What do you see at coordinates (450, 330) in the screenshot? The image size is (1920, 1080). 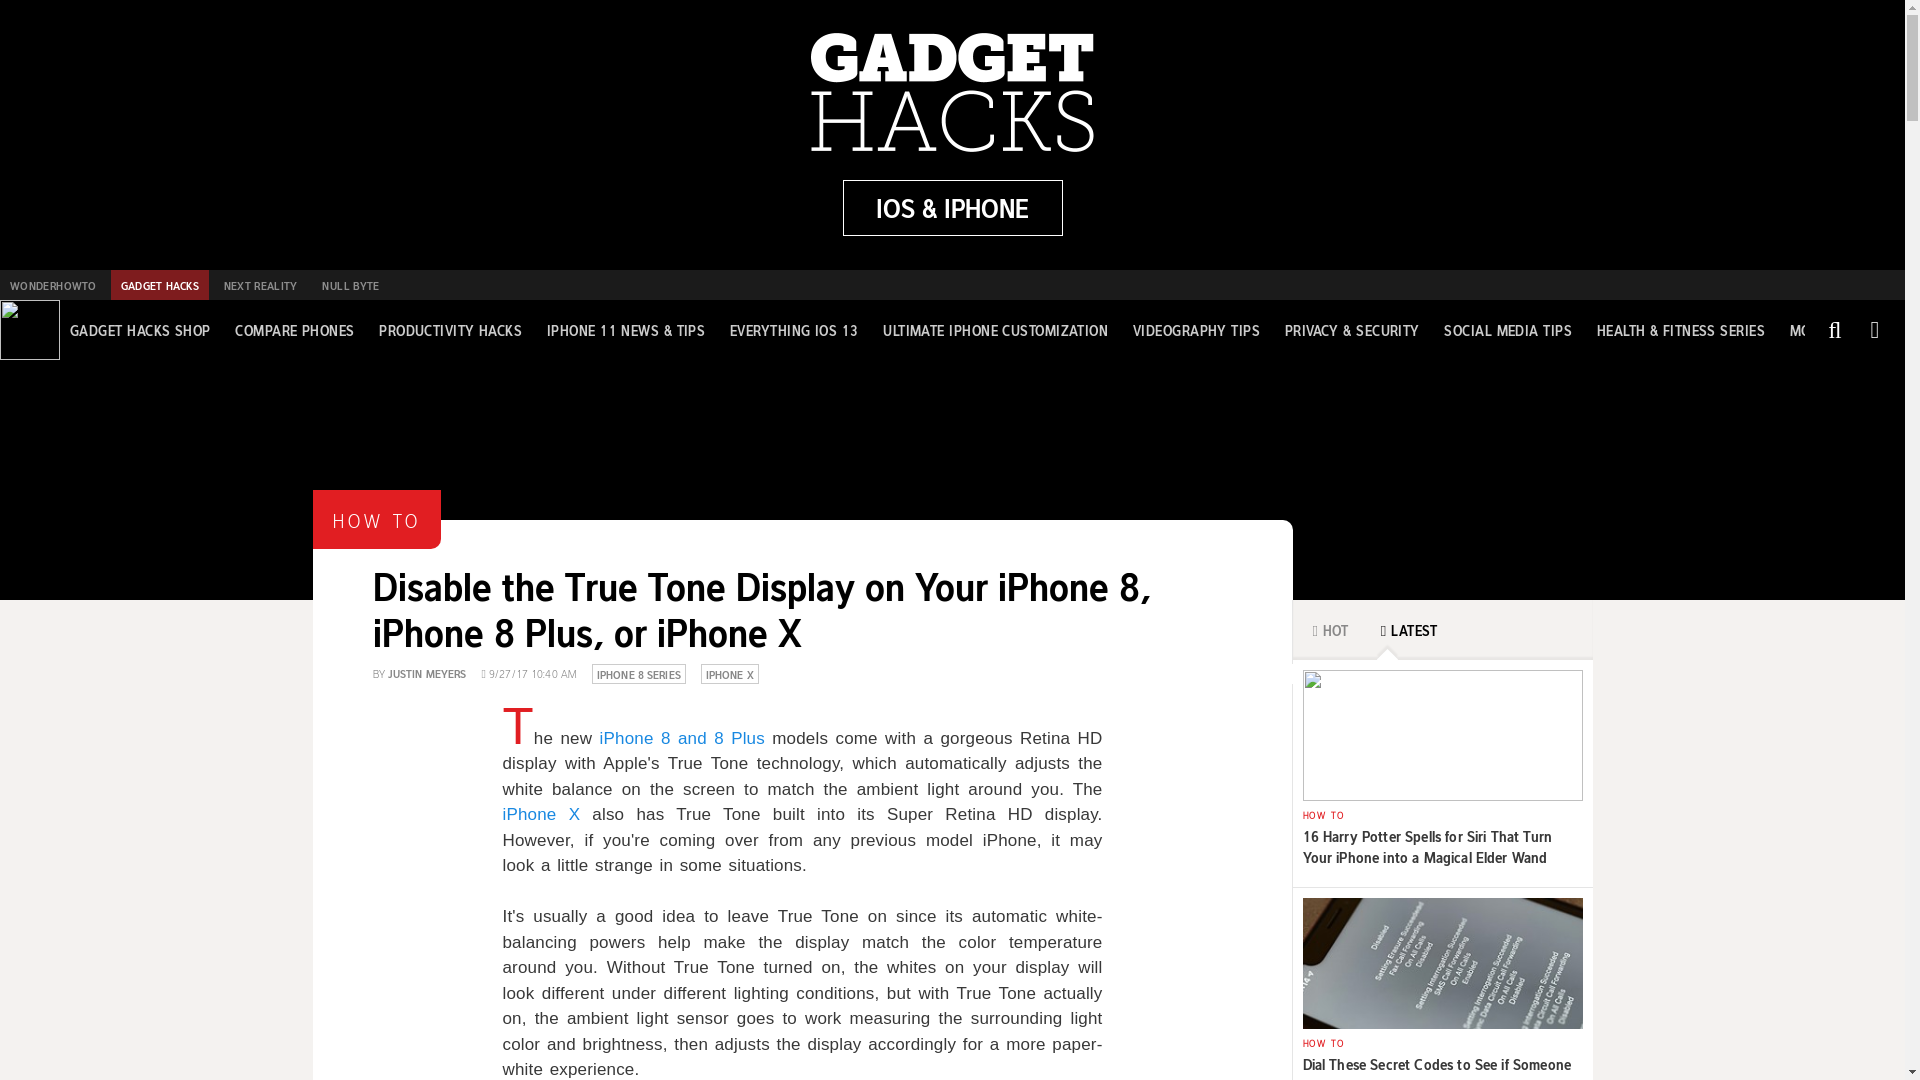 I see `PRODUCTIVITY HACKS` at bounding box center [450, 330].